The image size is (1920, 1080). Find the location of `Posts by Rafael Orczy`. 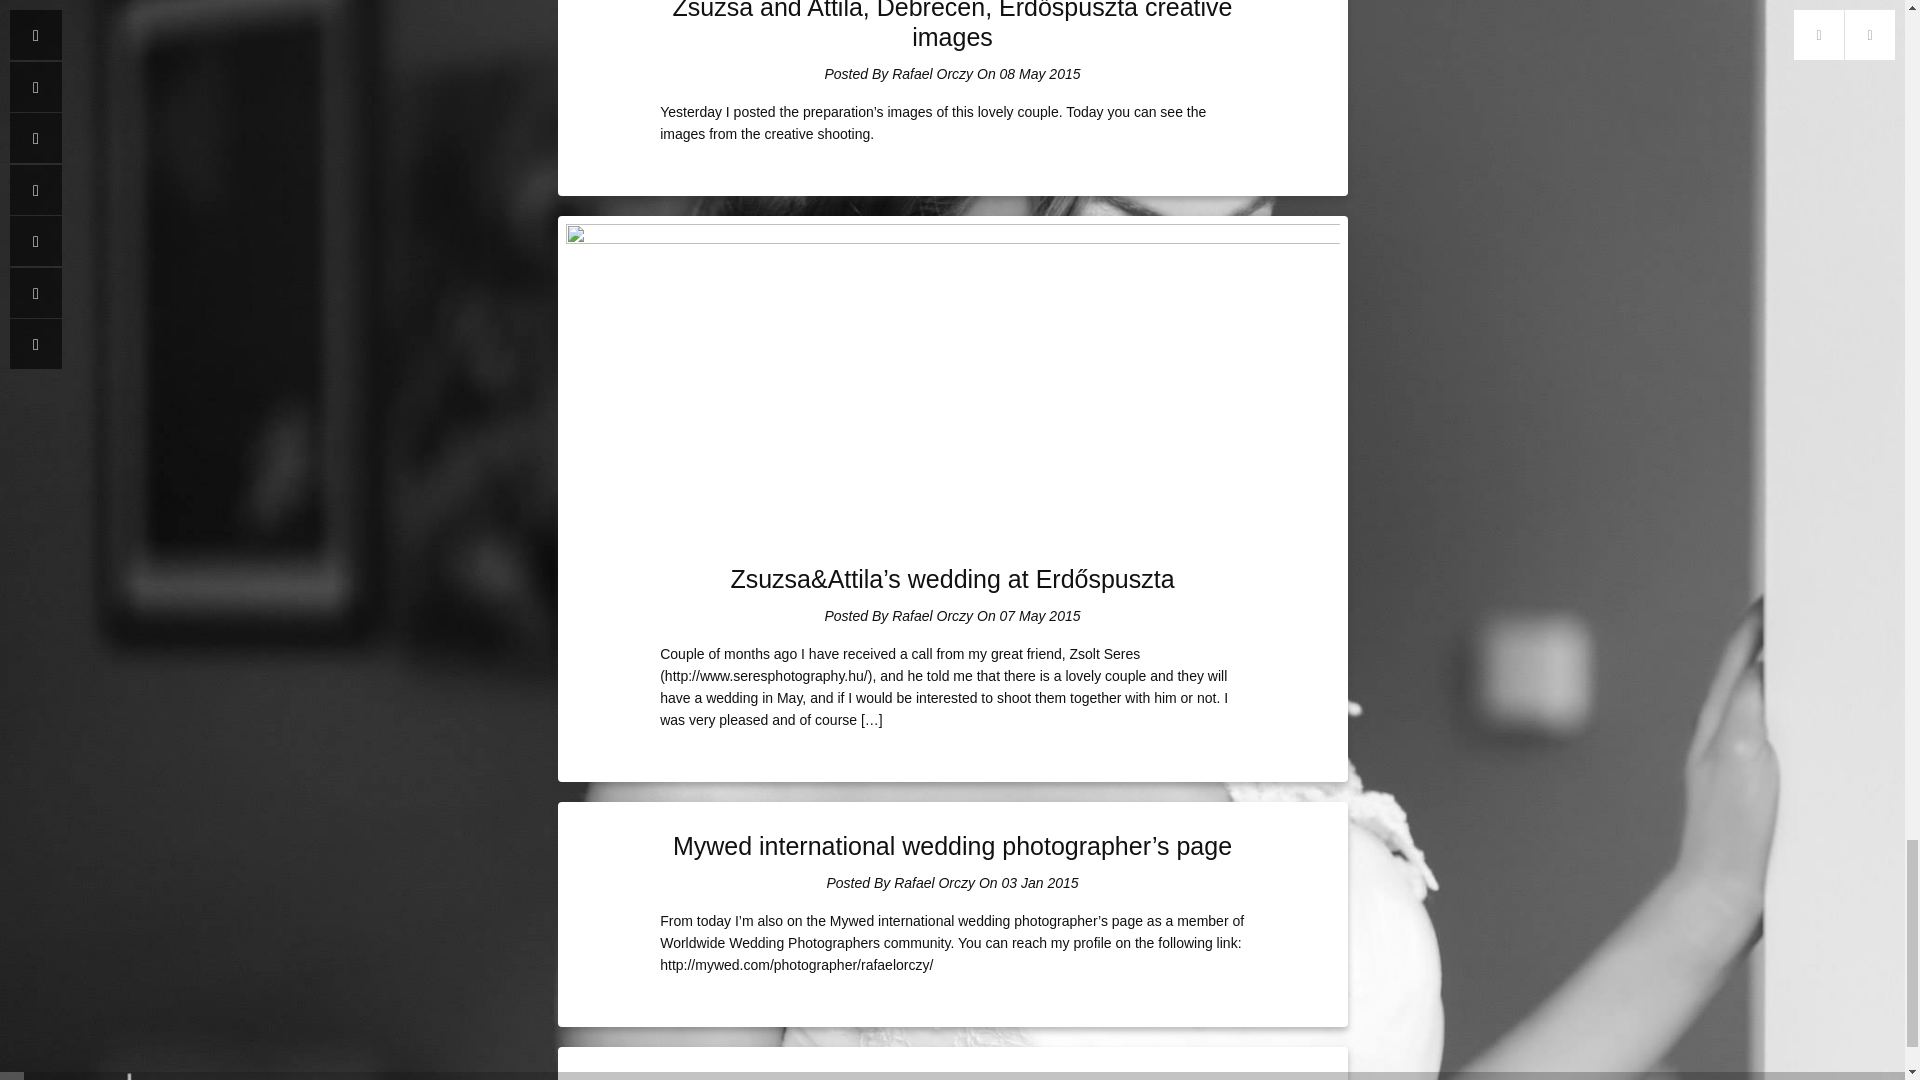

Posts by Rafael Orczy is located at coordinates (932, 74).